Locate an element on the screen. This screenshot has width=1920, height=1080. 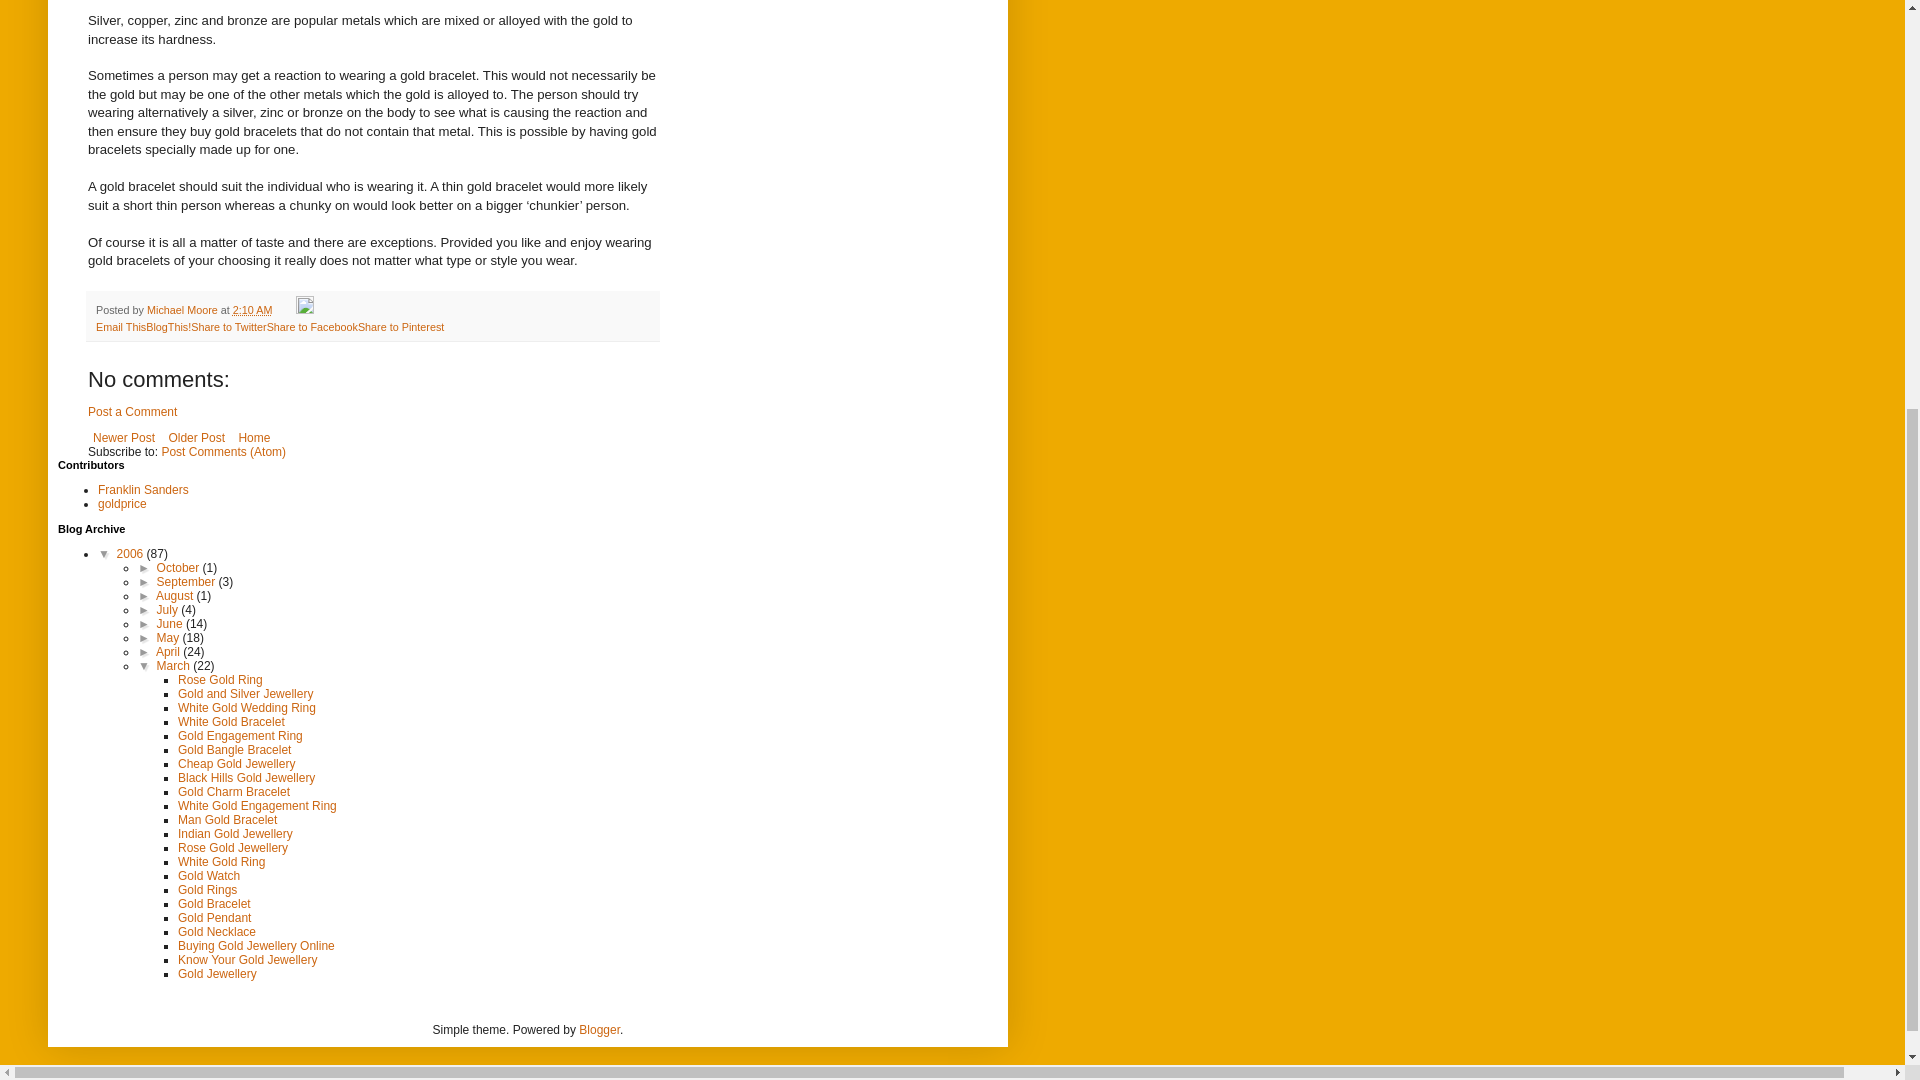
author profile is located at coordinates (184, 310).